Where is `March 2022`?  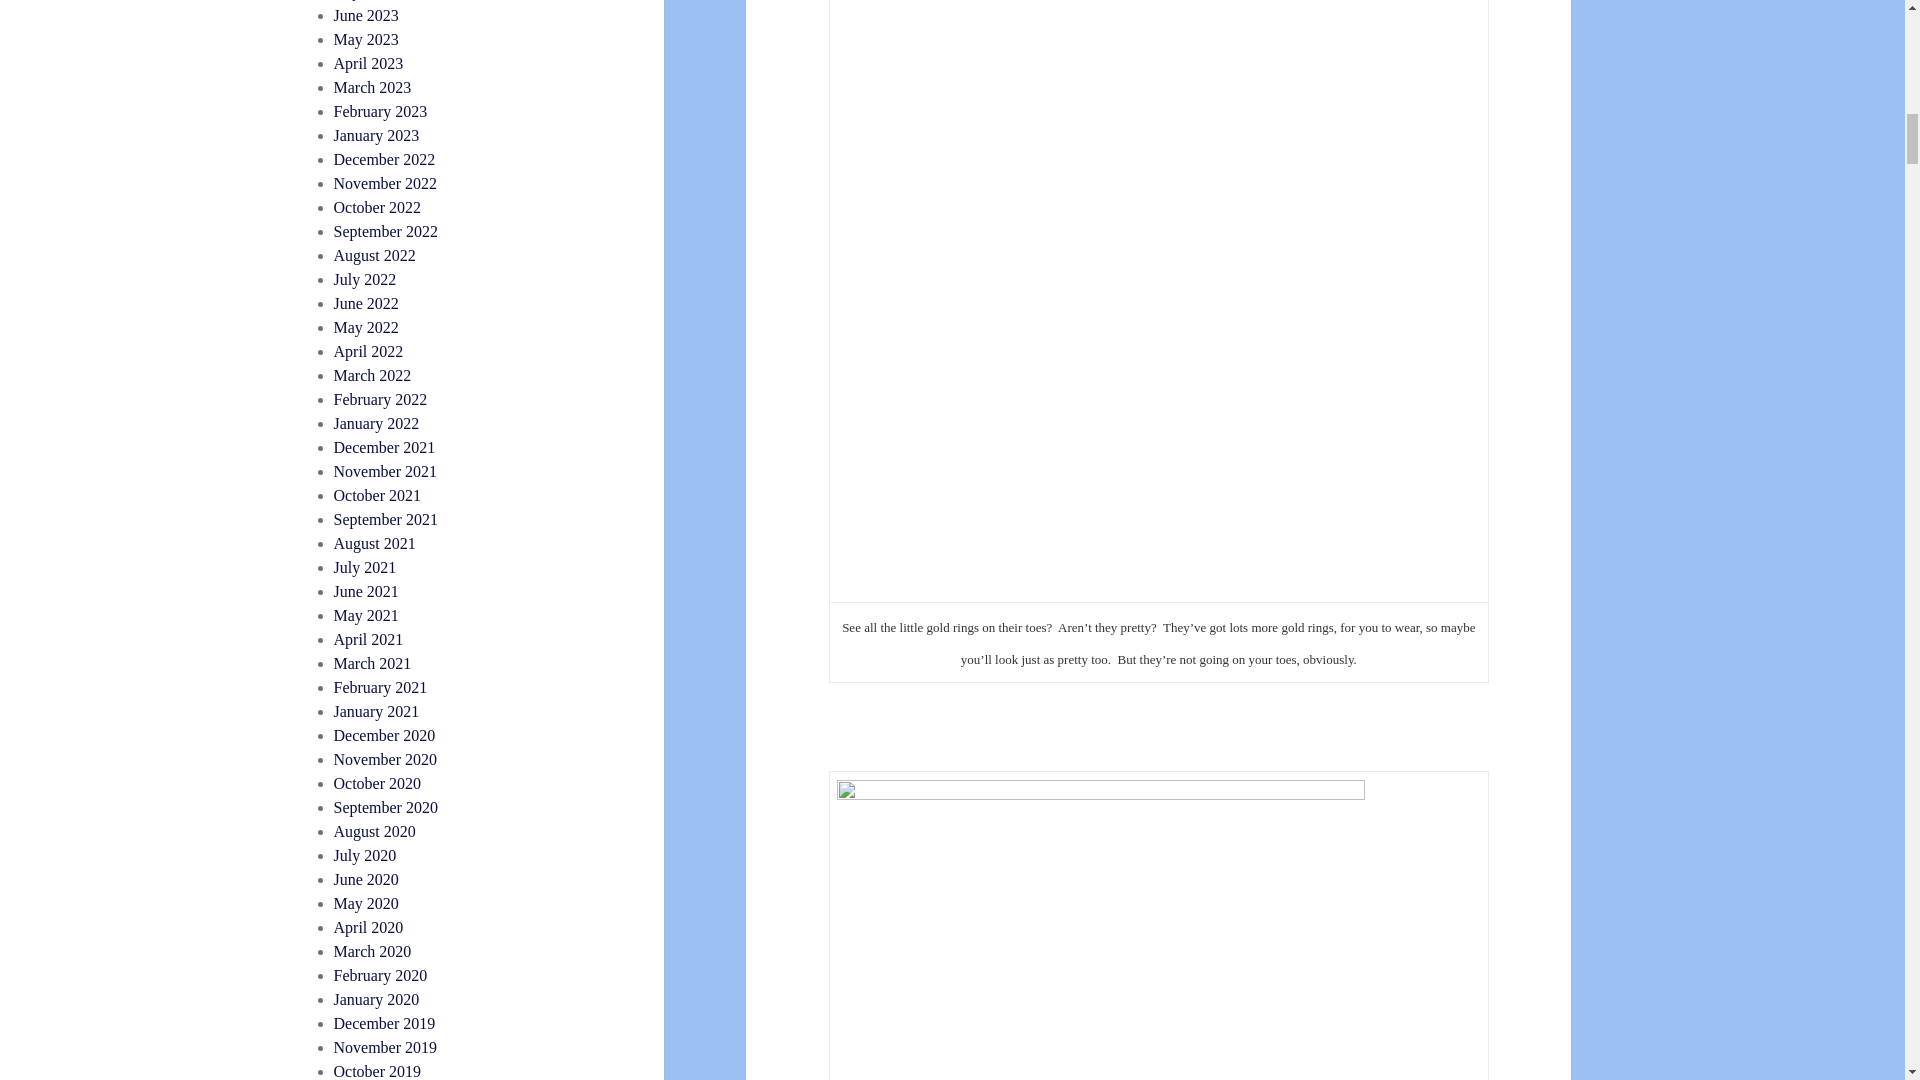
March 2022 is located at coordinates (373, 376).